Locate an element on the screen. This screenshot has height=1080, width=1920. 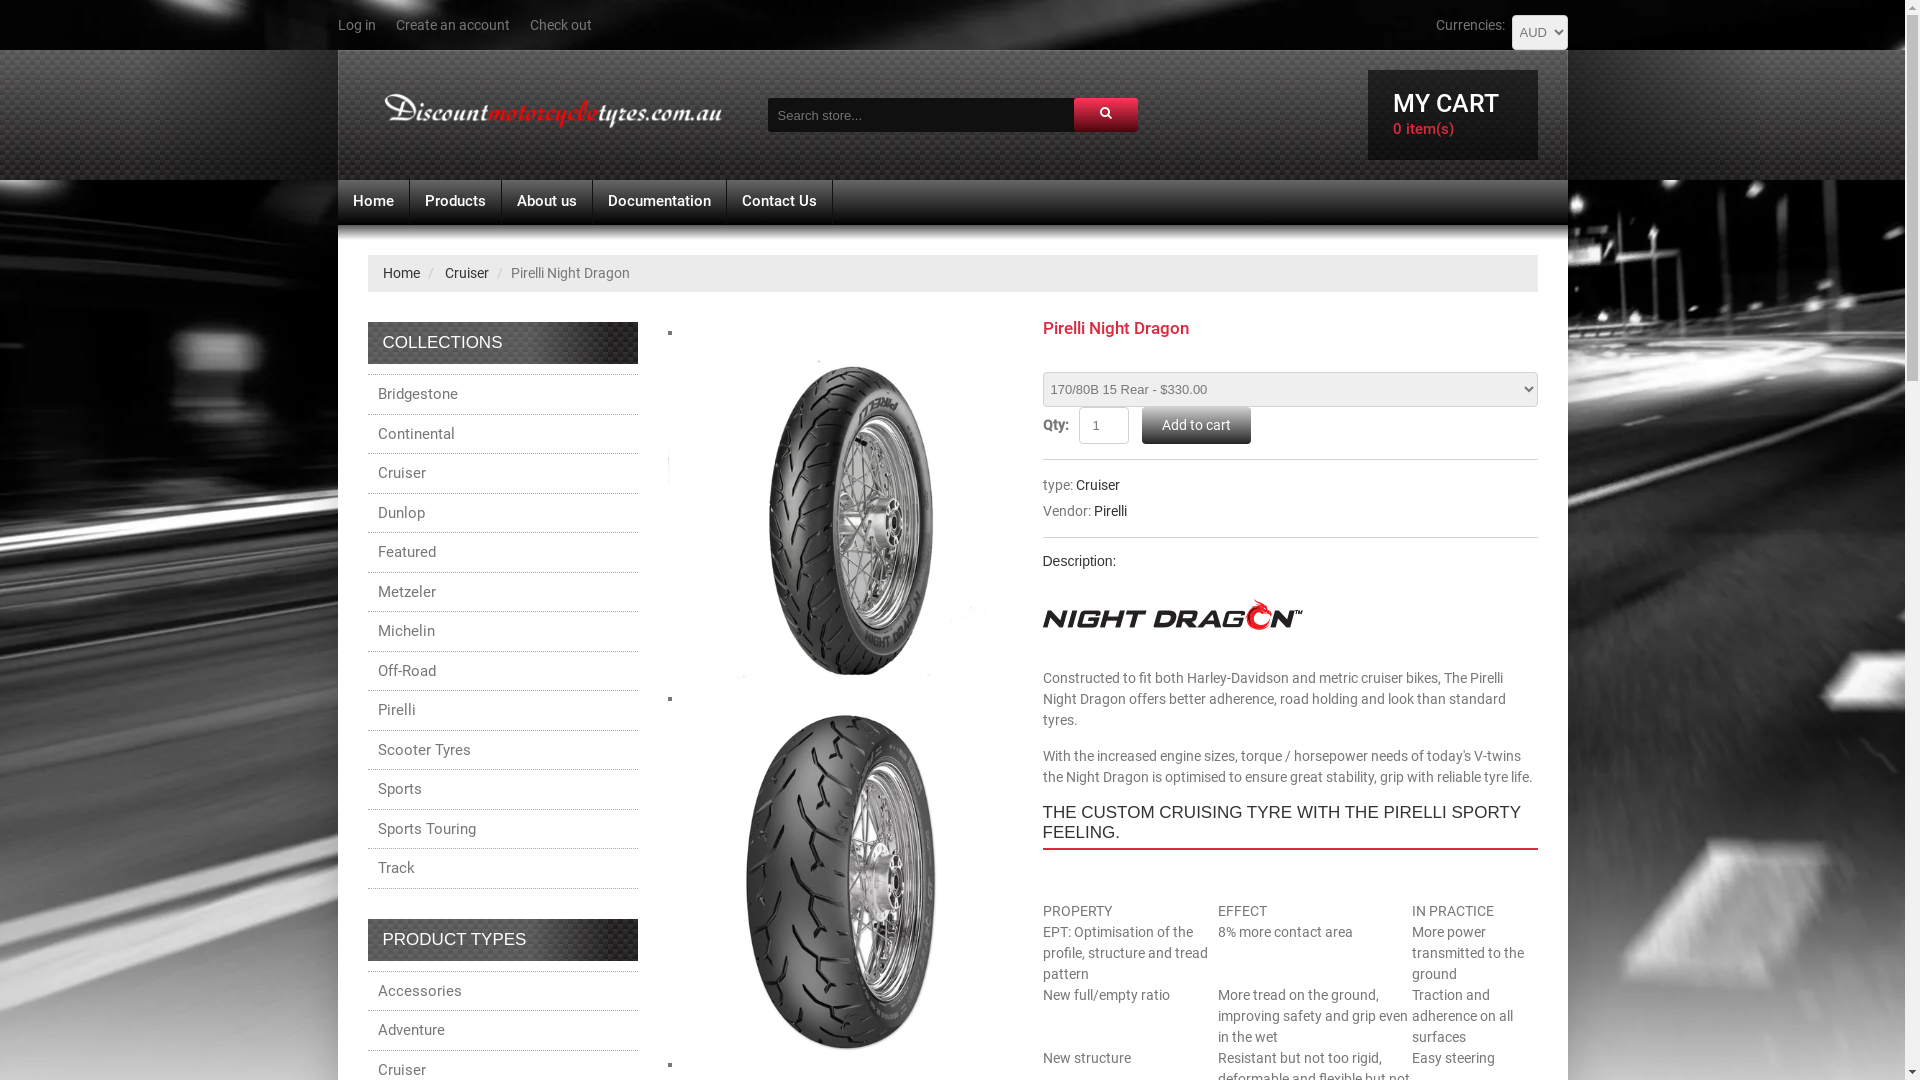
Bridgestone is located at coordinates (503, 394).